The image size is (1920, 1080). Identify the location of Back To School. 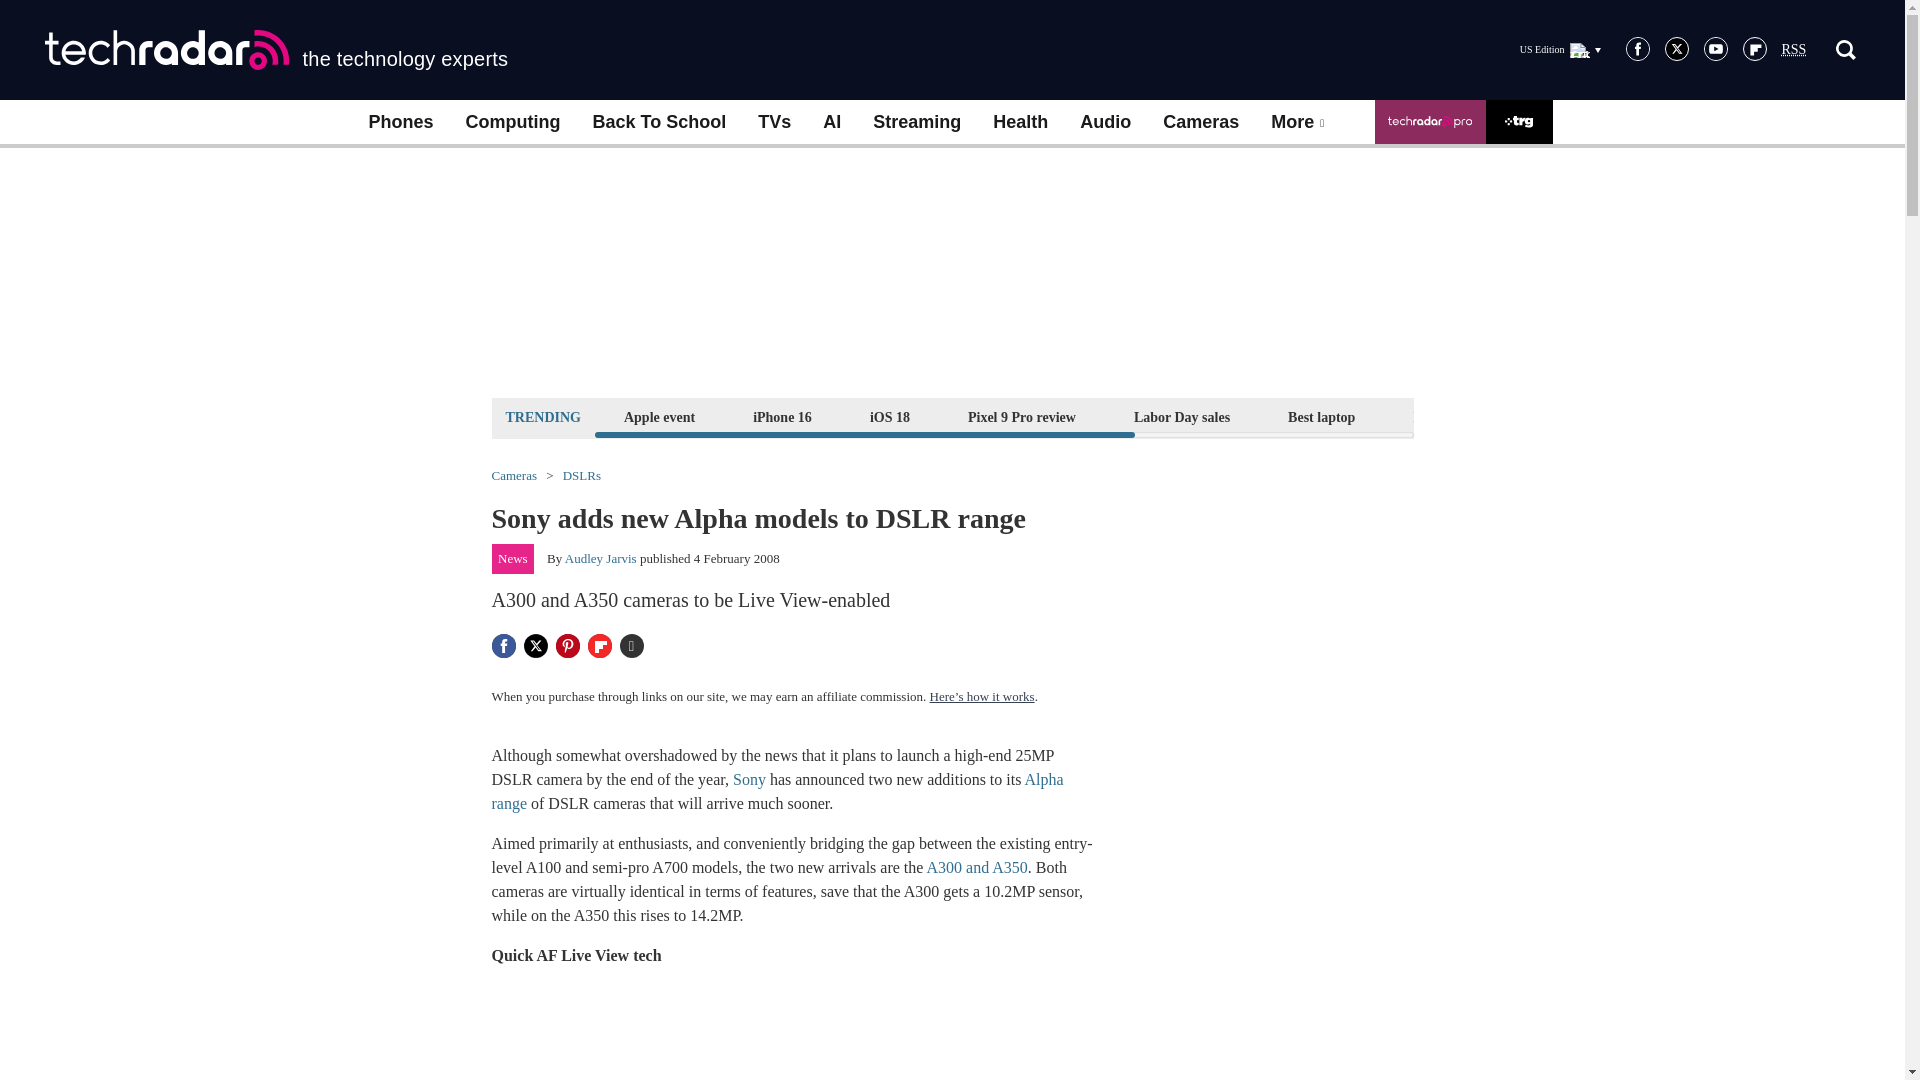
(658, 122).